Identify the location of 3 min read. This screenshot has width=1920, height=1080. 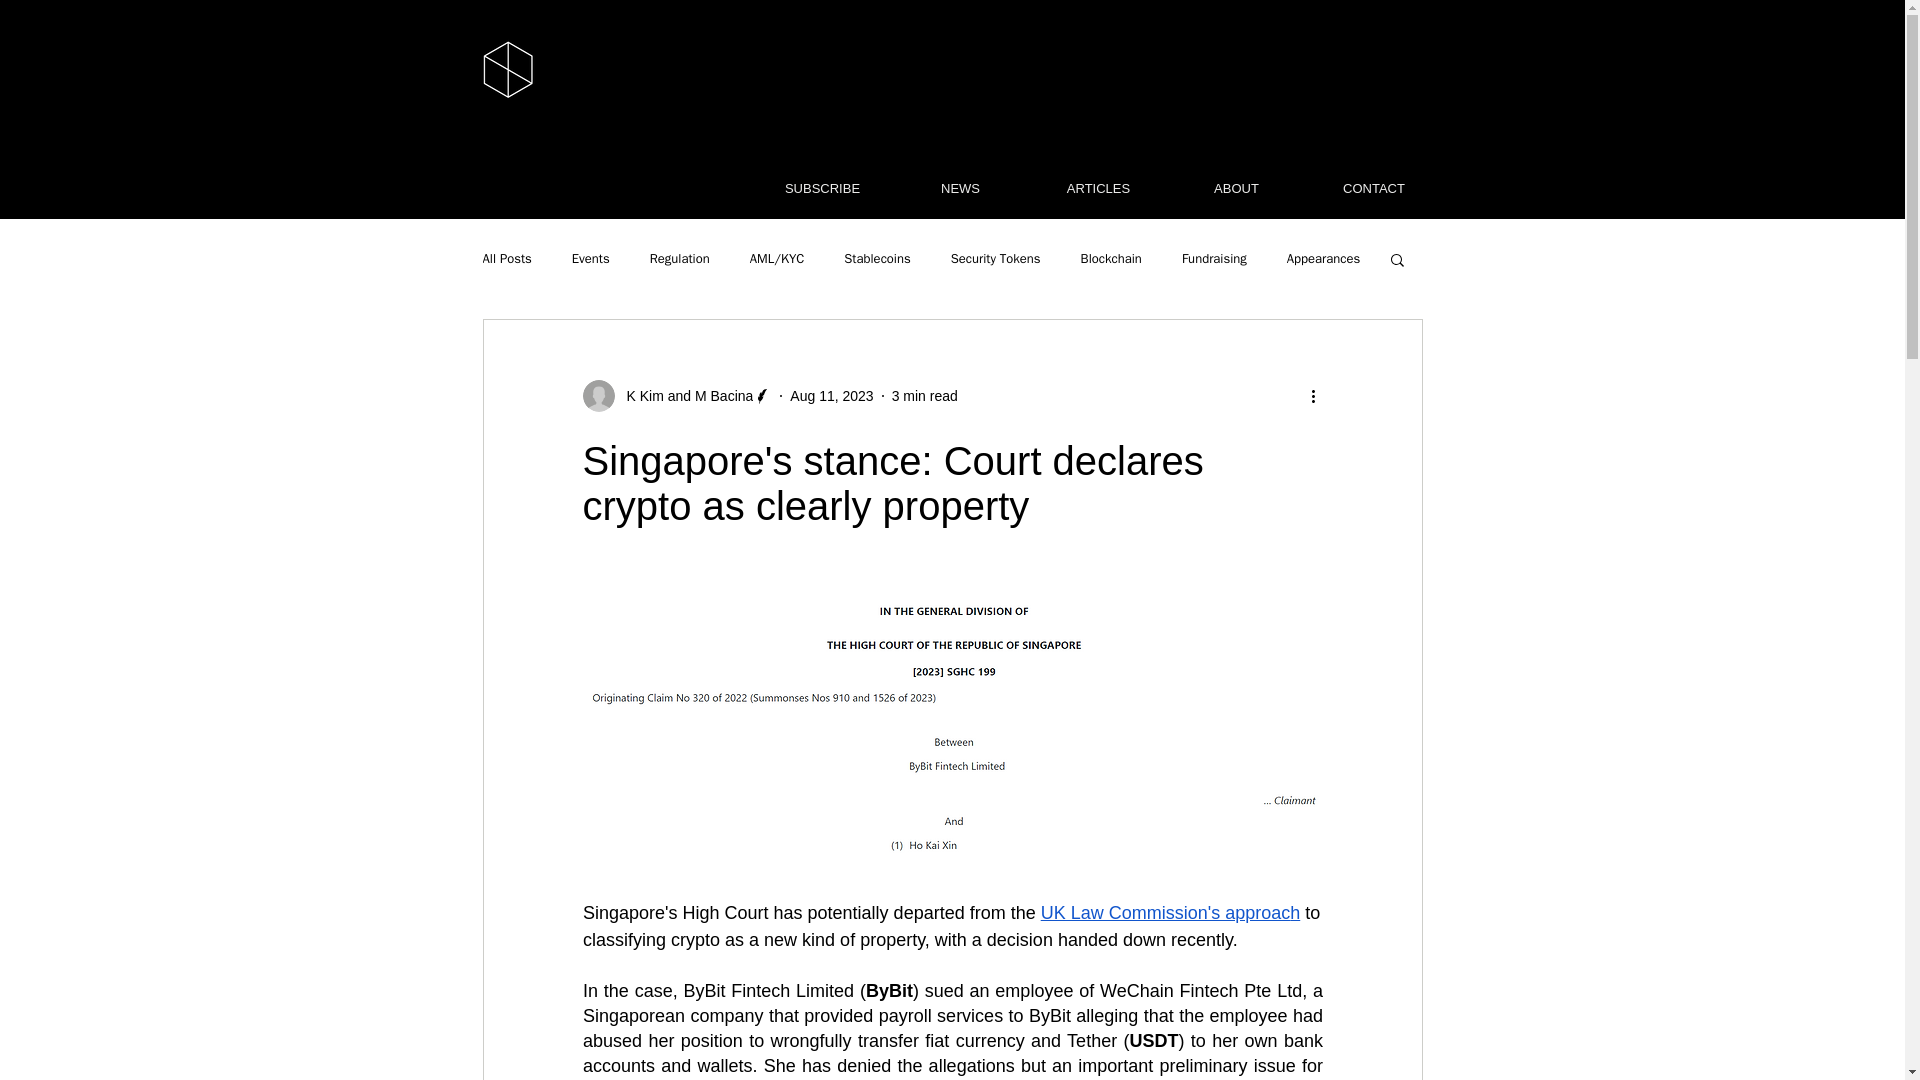
(925, 395).